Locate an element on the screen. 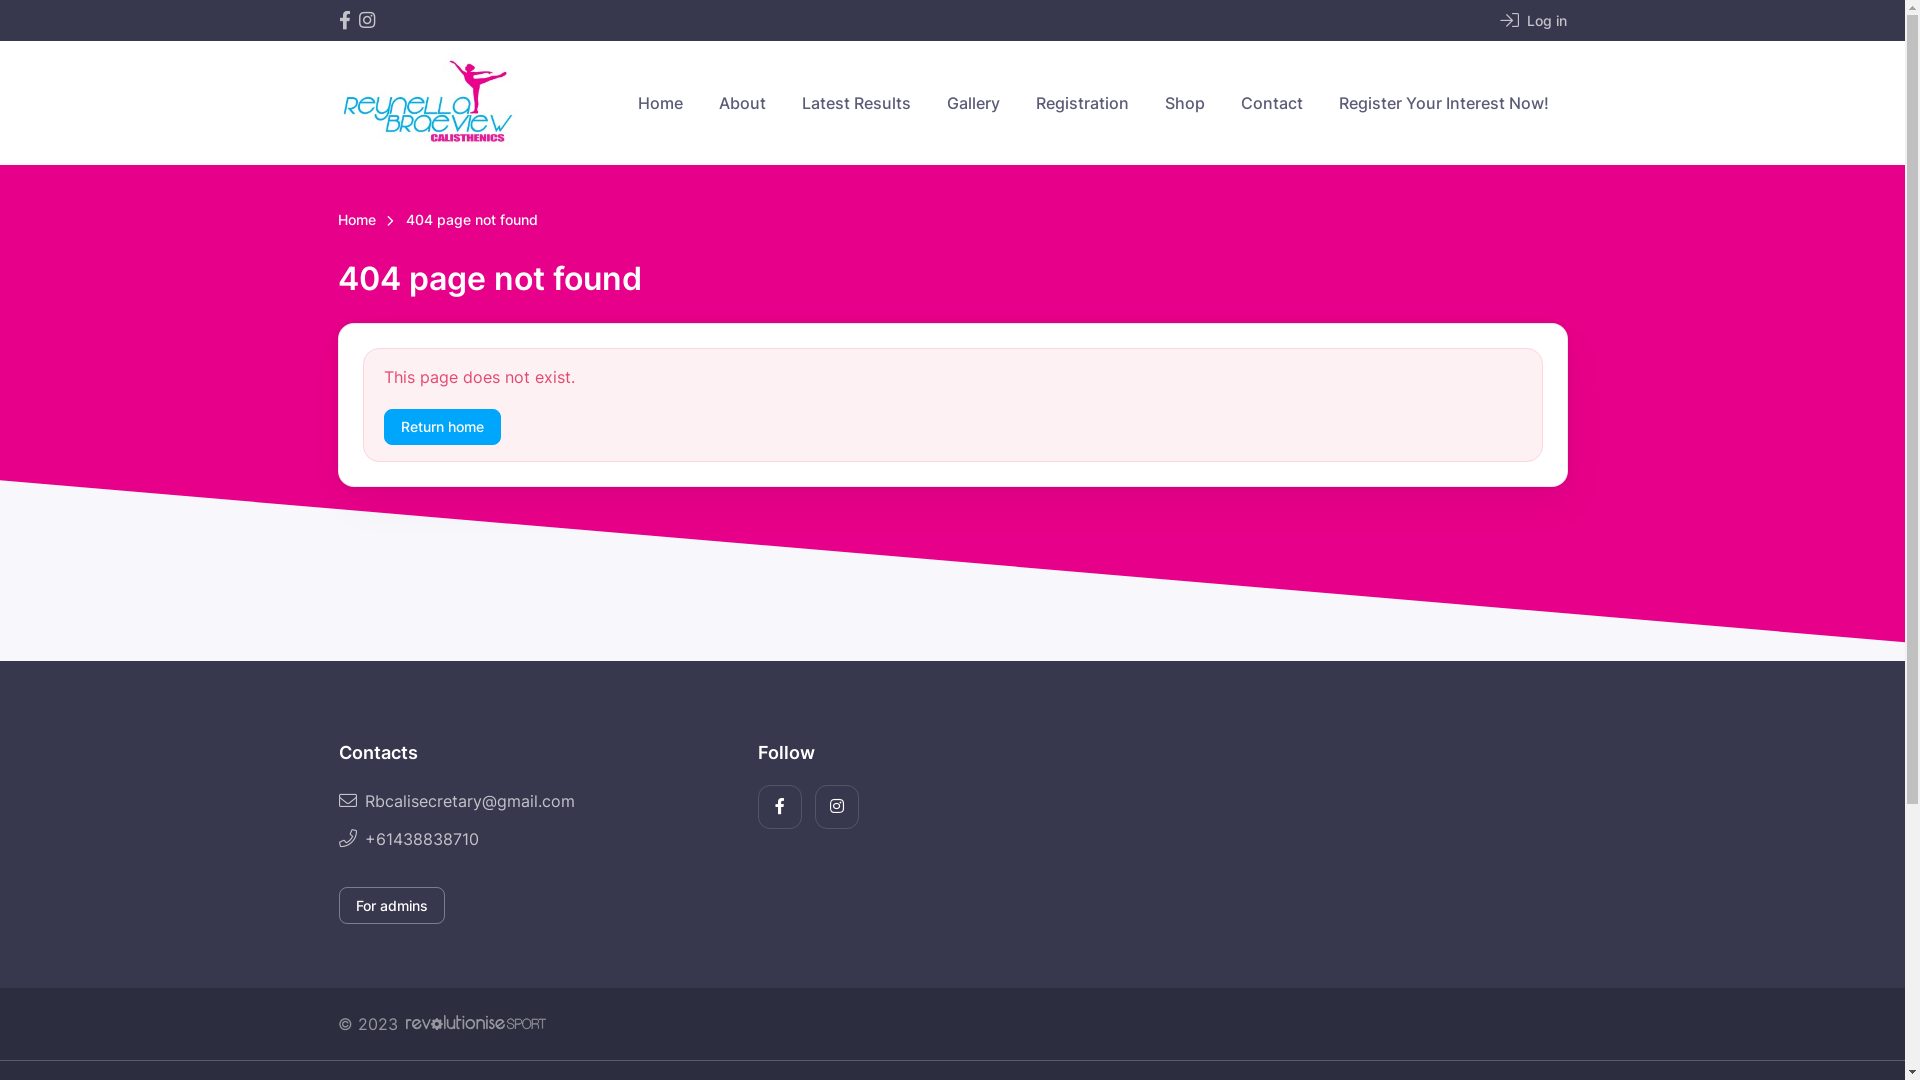 This screenshot has height=1080, width=1920. Return home is located at coordinates (442, 426).